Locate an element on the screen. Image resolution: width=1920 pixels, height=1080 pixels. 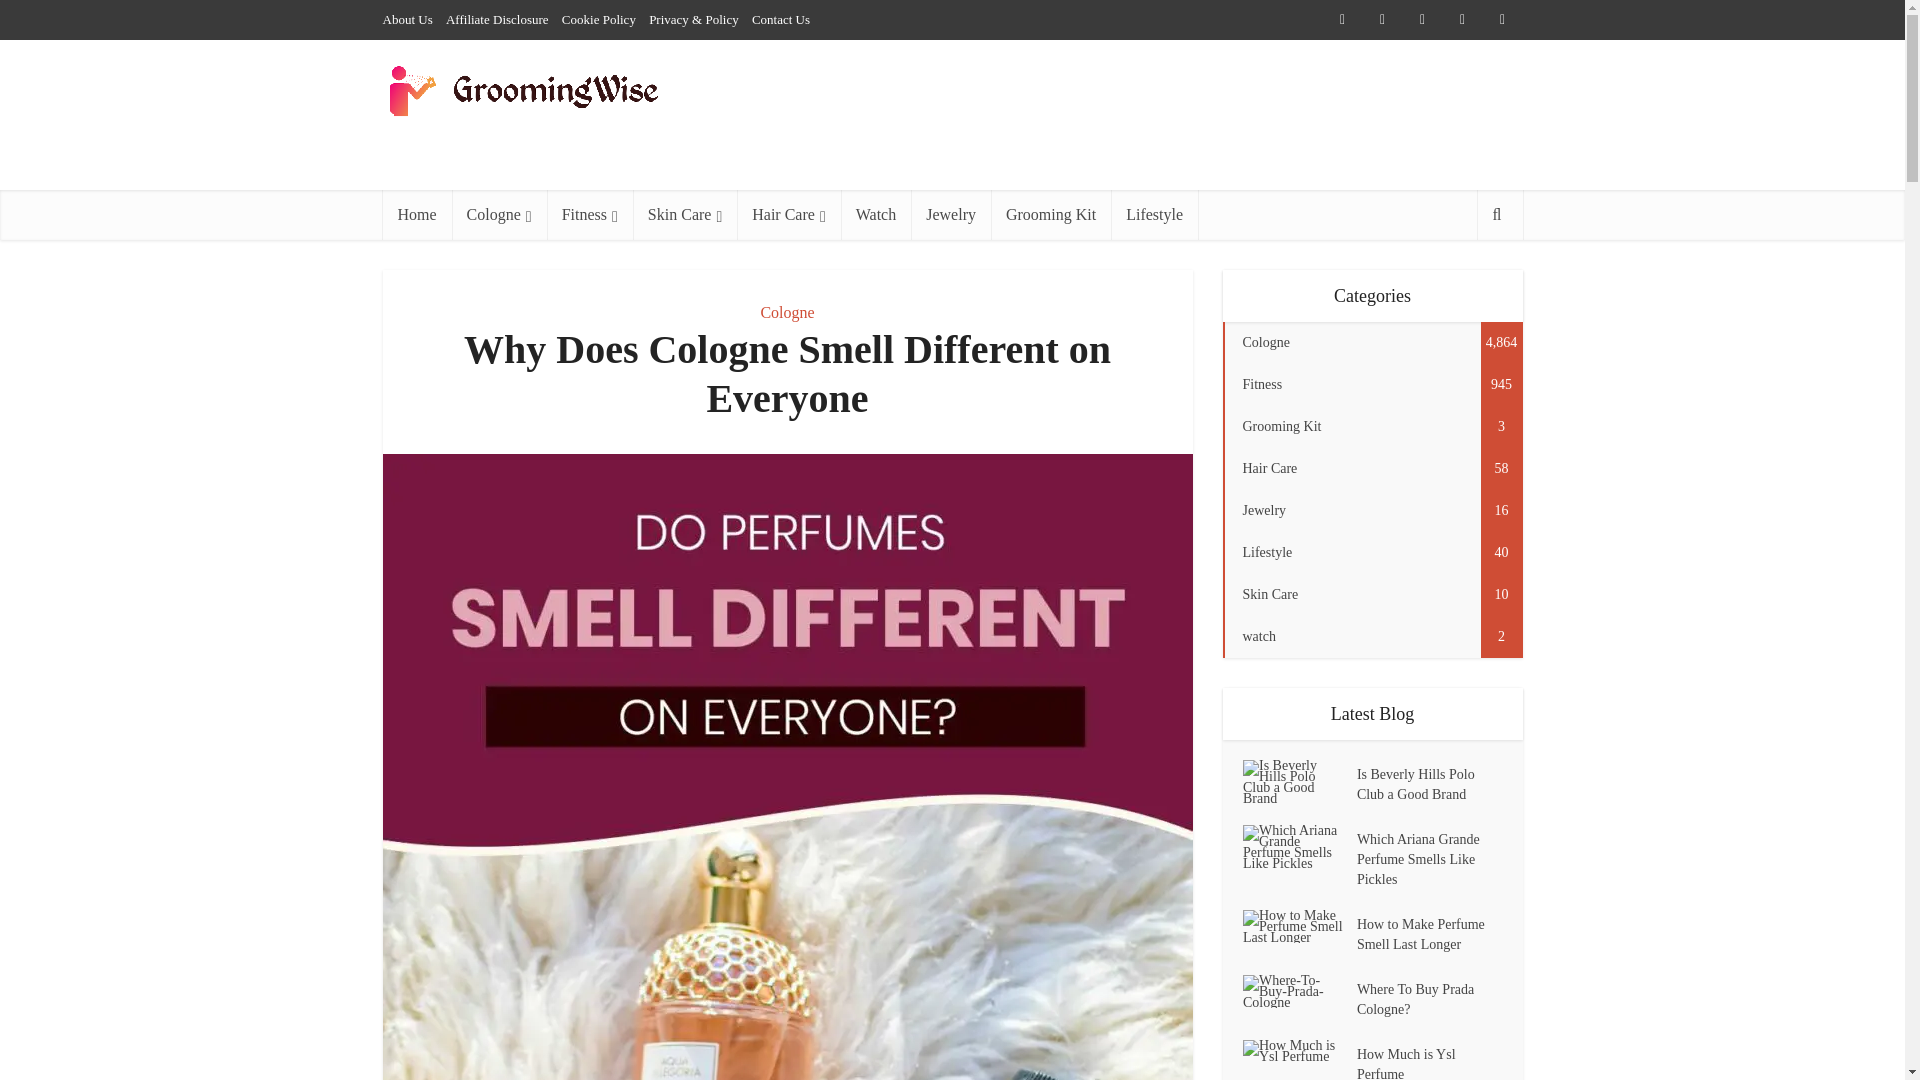
Cologne is located at coordinates (499, 214).